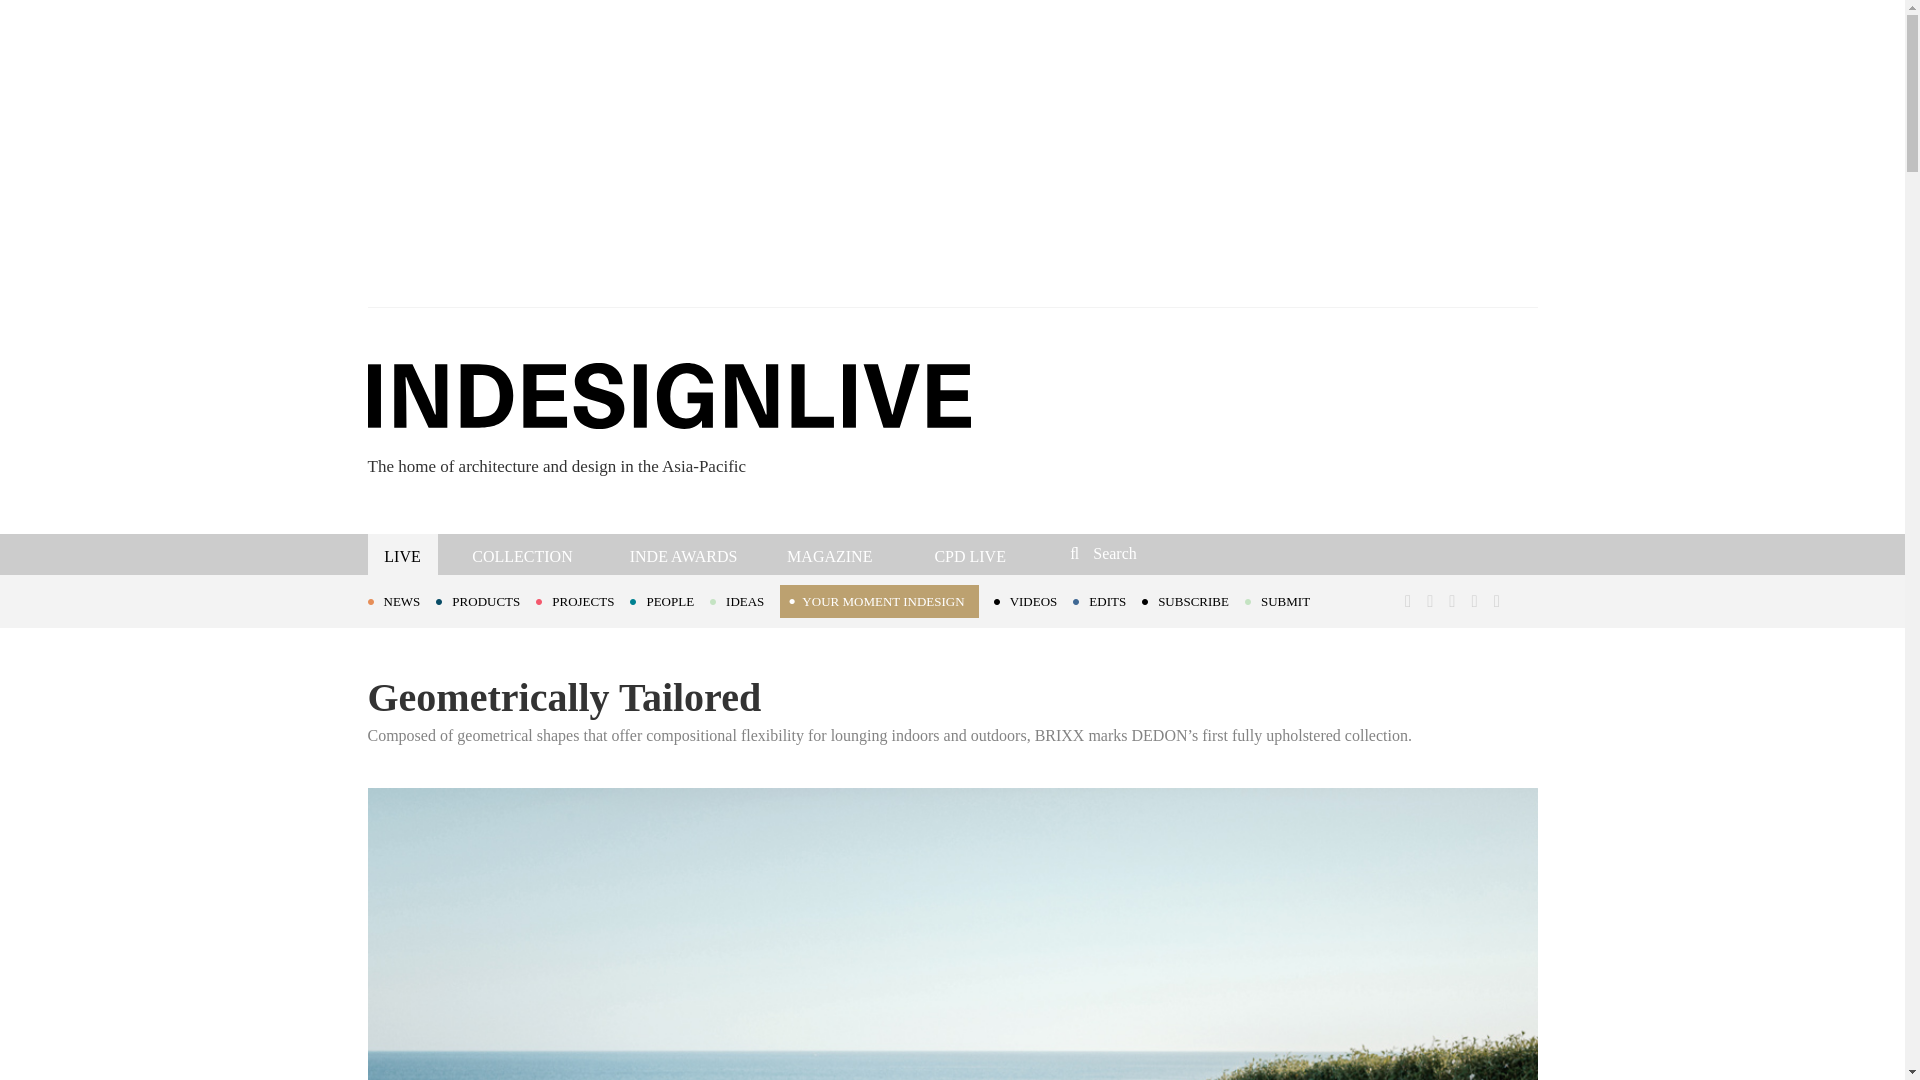  Describe the element at coordinates (878, 601) in the screenshot. I see `YOUR MOMENT INDESIGN` at that location.